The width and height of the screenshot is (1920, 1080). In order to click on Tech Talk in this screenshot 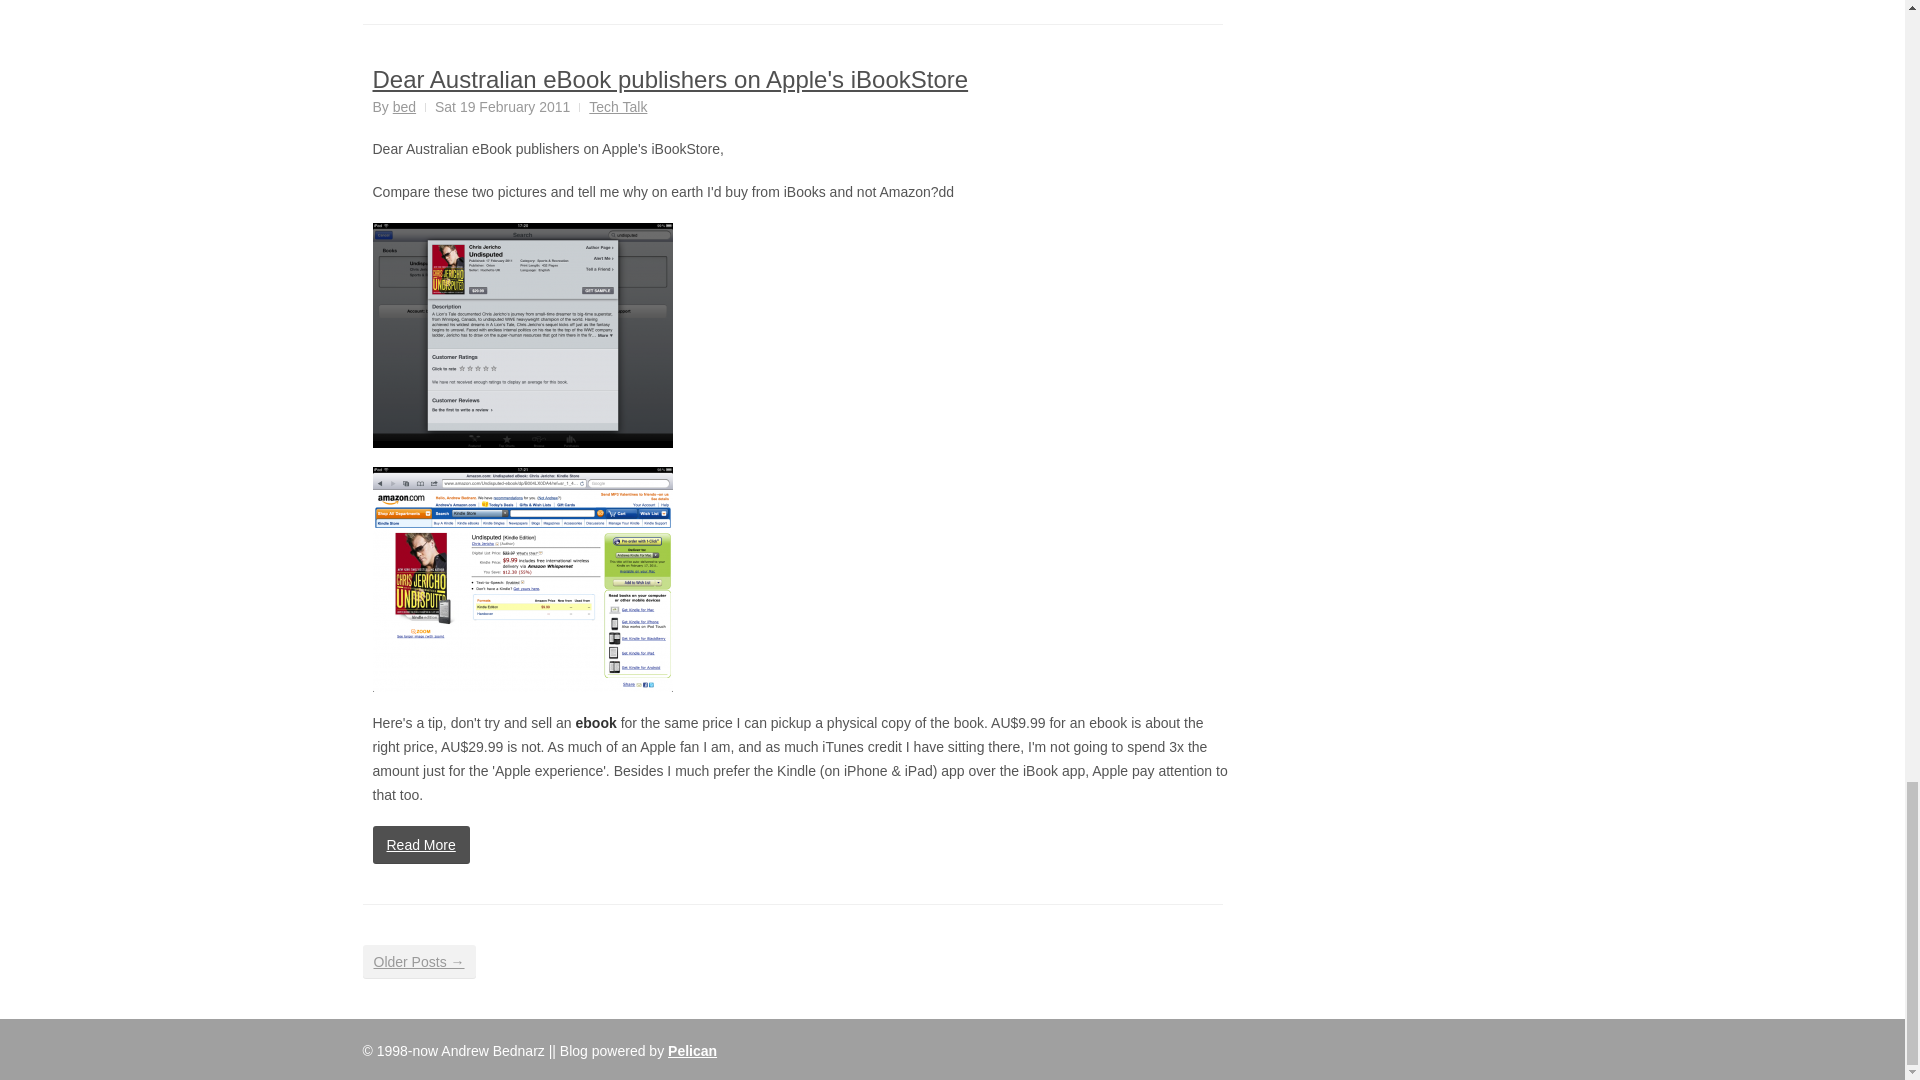, I will do `click(618, 106)`.